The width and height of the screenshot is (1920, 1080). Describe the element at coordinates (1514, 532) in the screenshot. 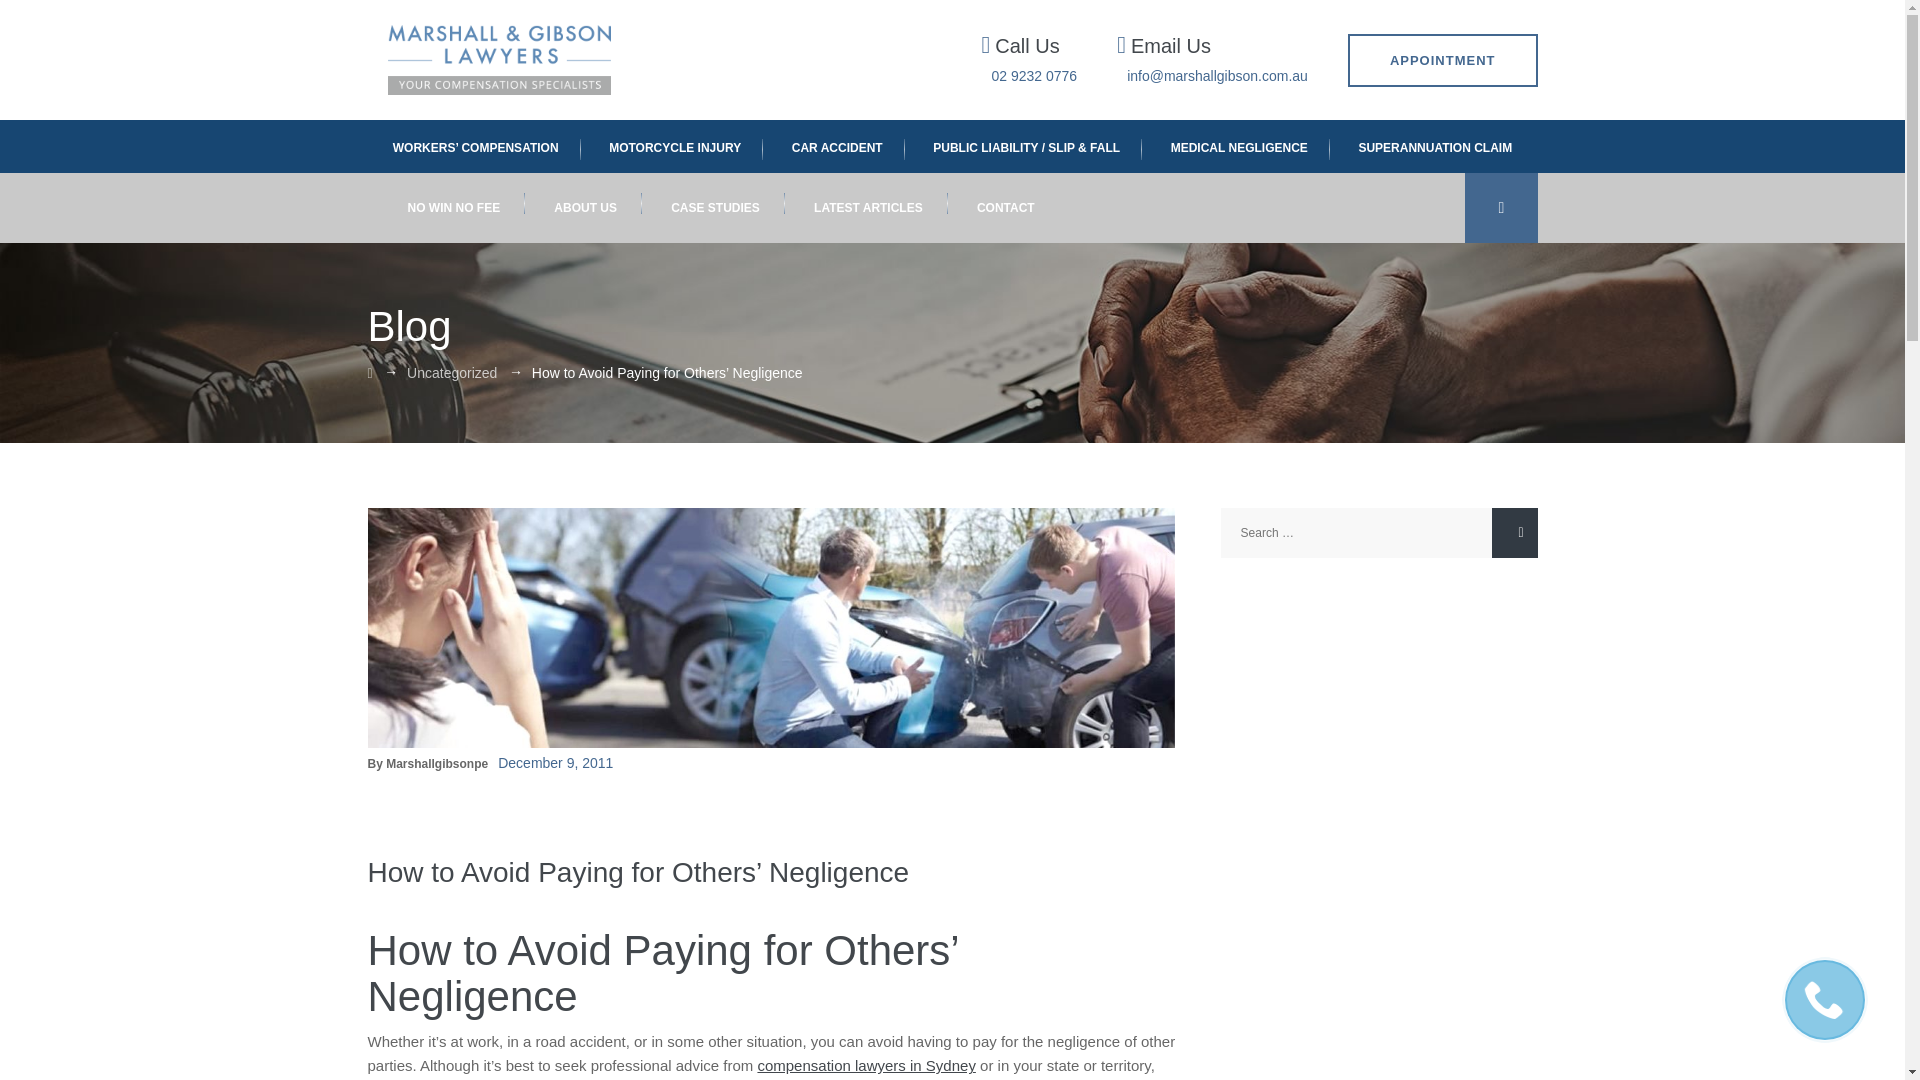

I see `Search` at that location.